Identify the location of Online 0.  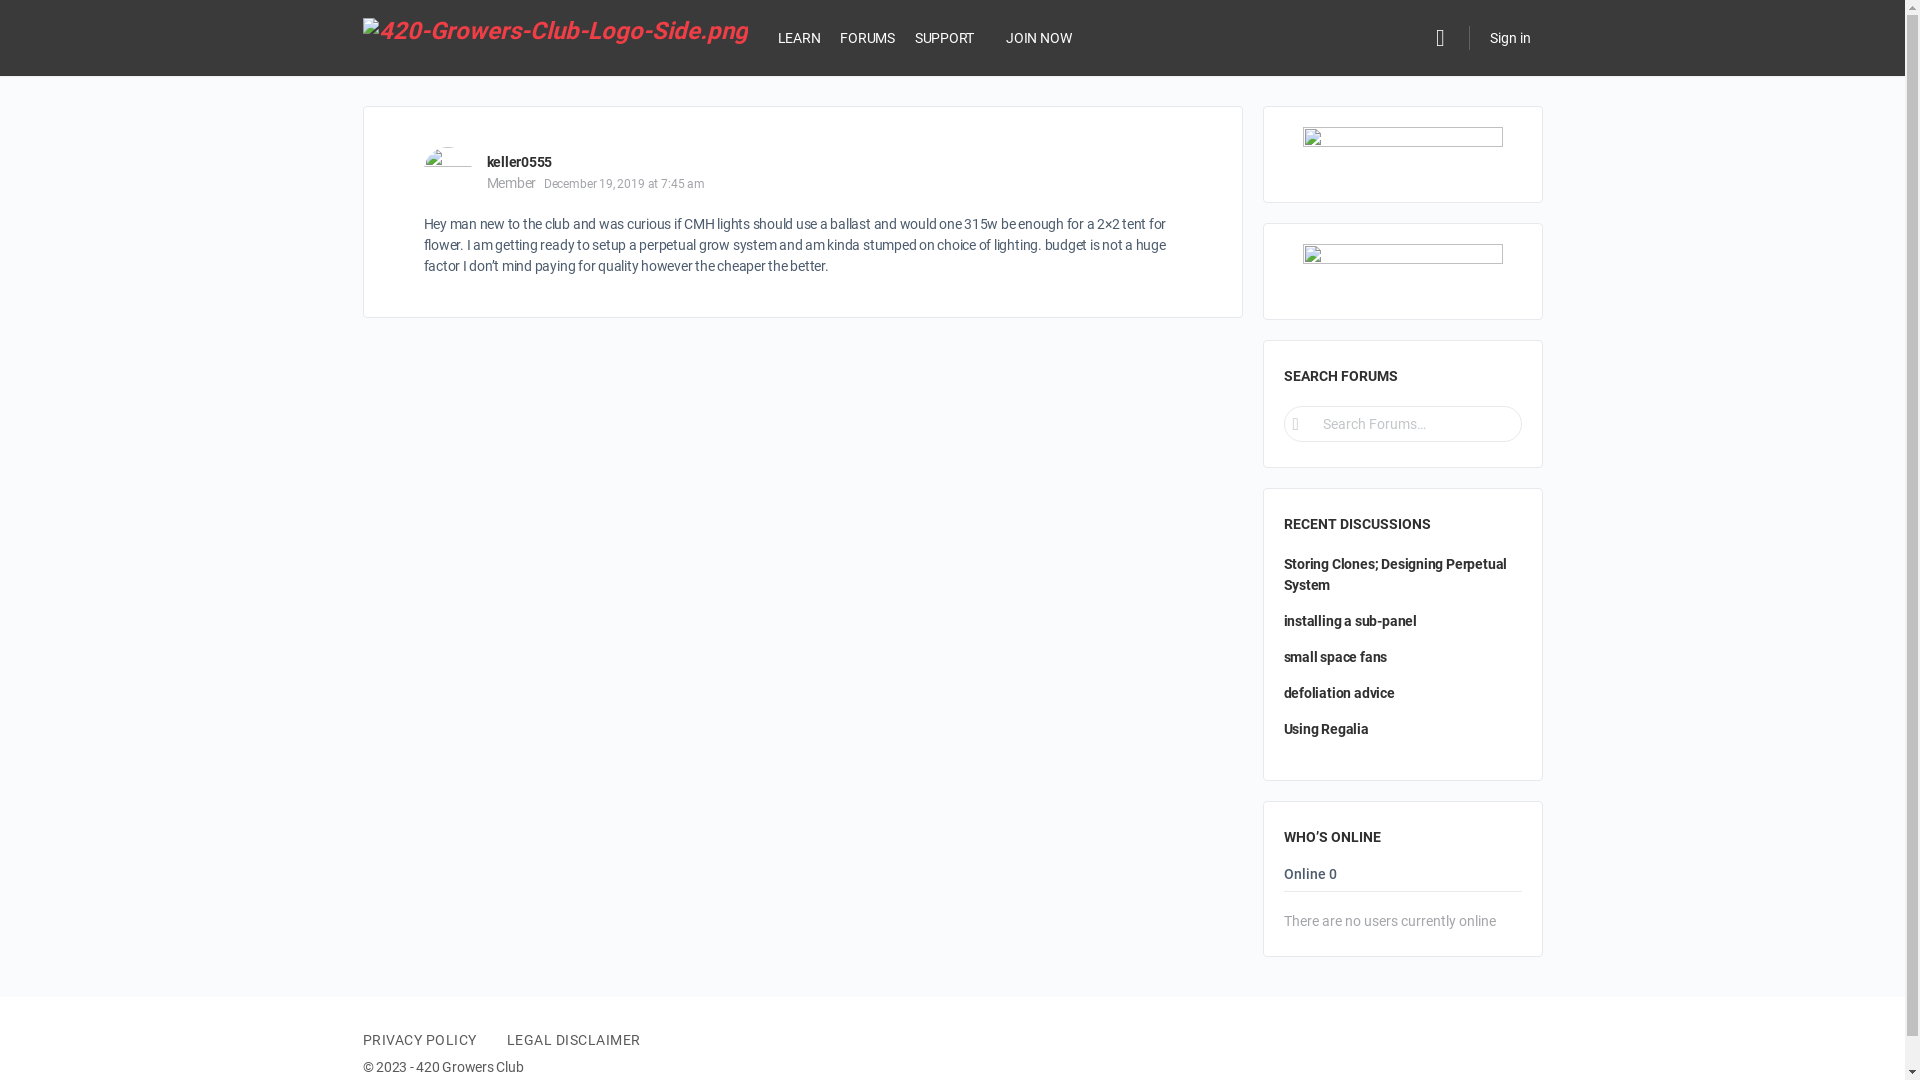
(1310, 879).